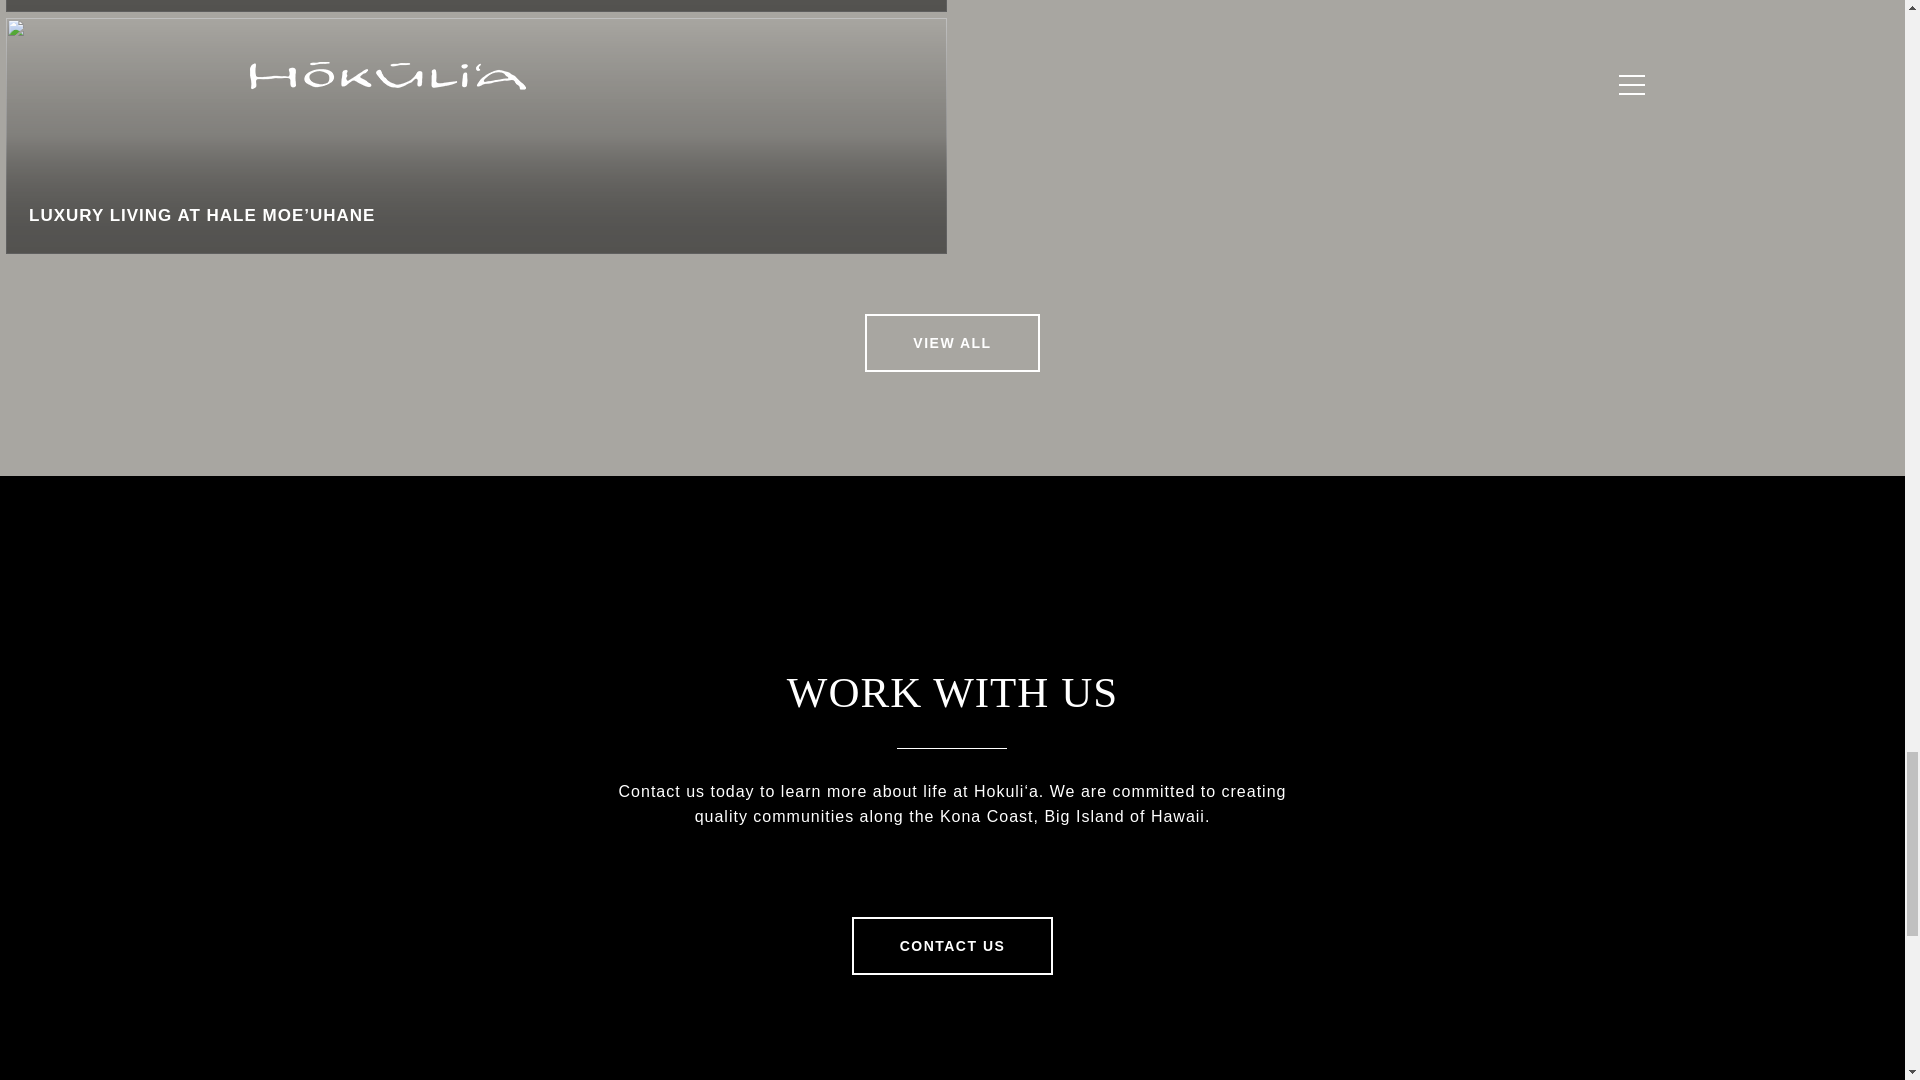 Image resolution: width=1920 pixels, height=1080 pixels. I want to click on CONTACT US, so click(953, 946).